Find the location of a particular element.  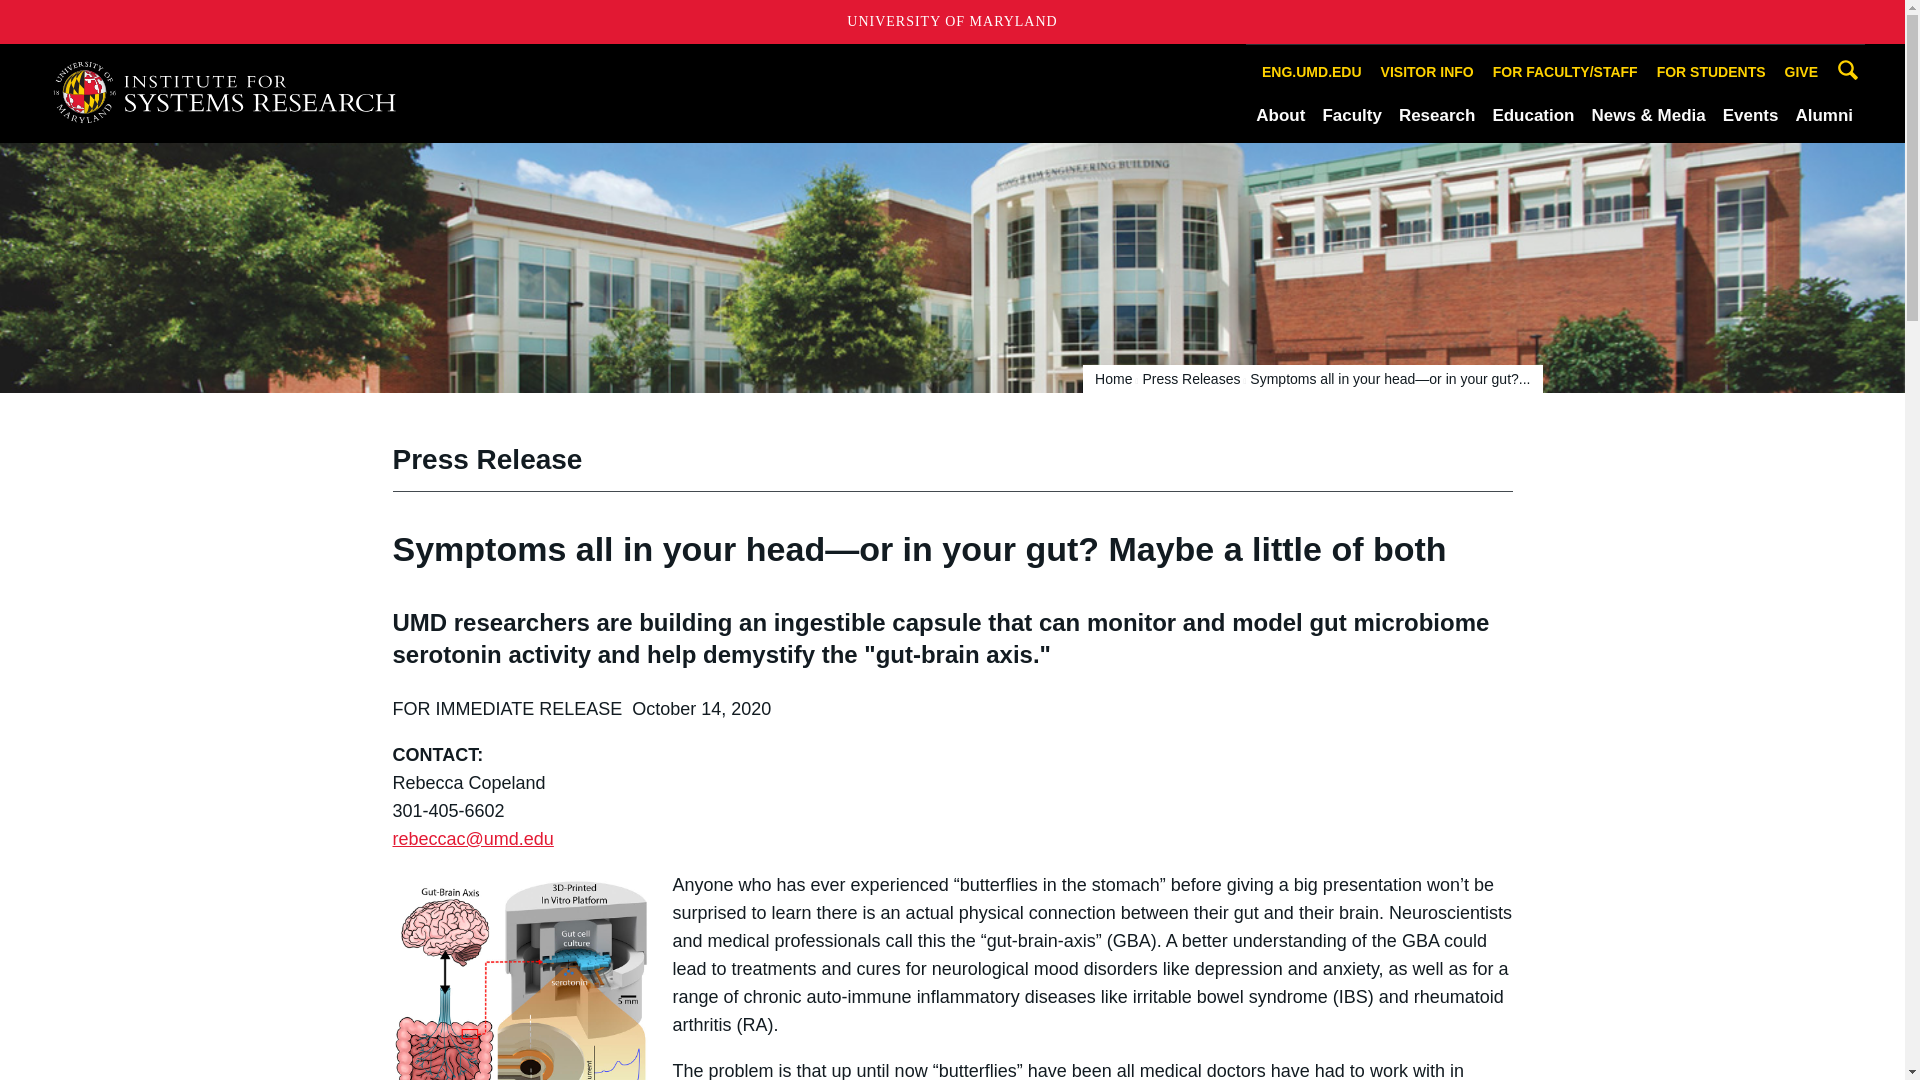

ENG.UMD.EDU is located at coordinates (1312, 72).